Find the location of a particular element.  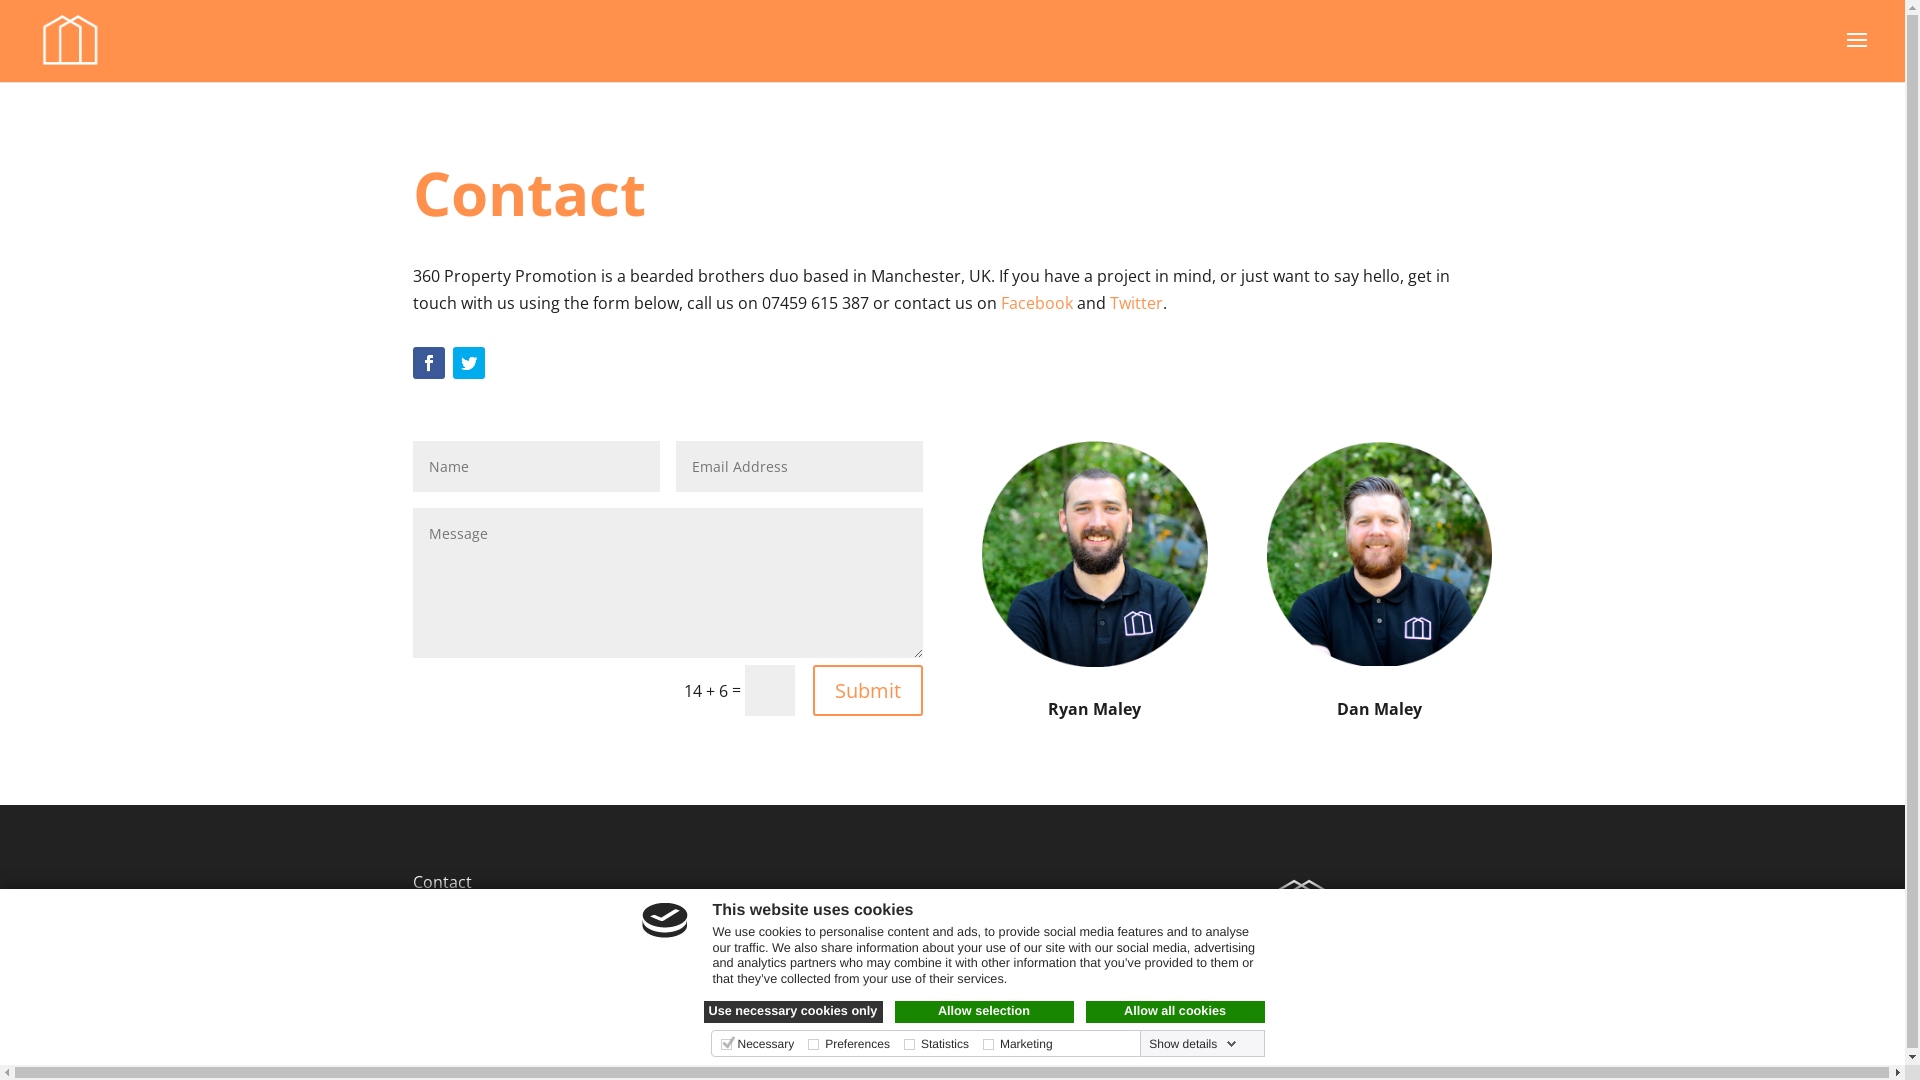

Facebook is located at coordinates (1036, 303).